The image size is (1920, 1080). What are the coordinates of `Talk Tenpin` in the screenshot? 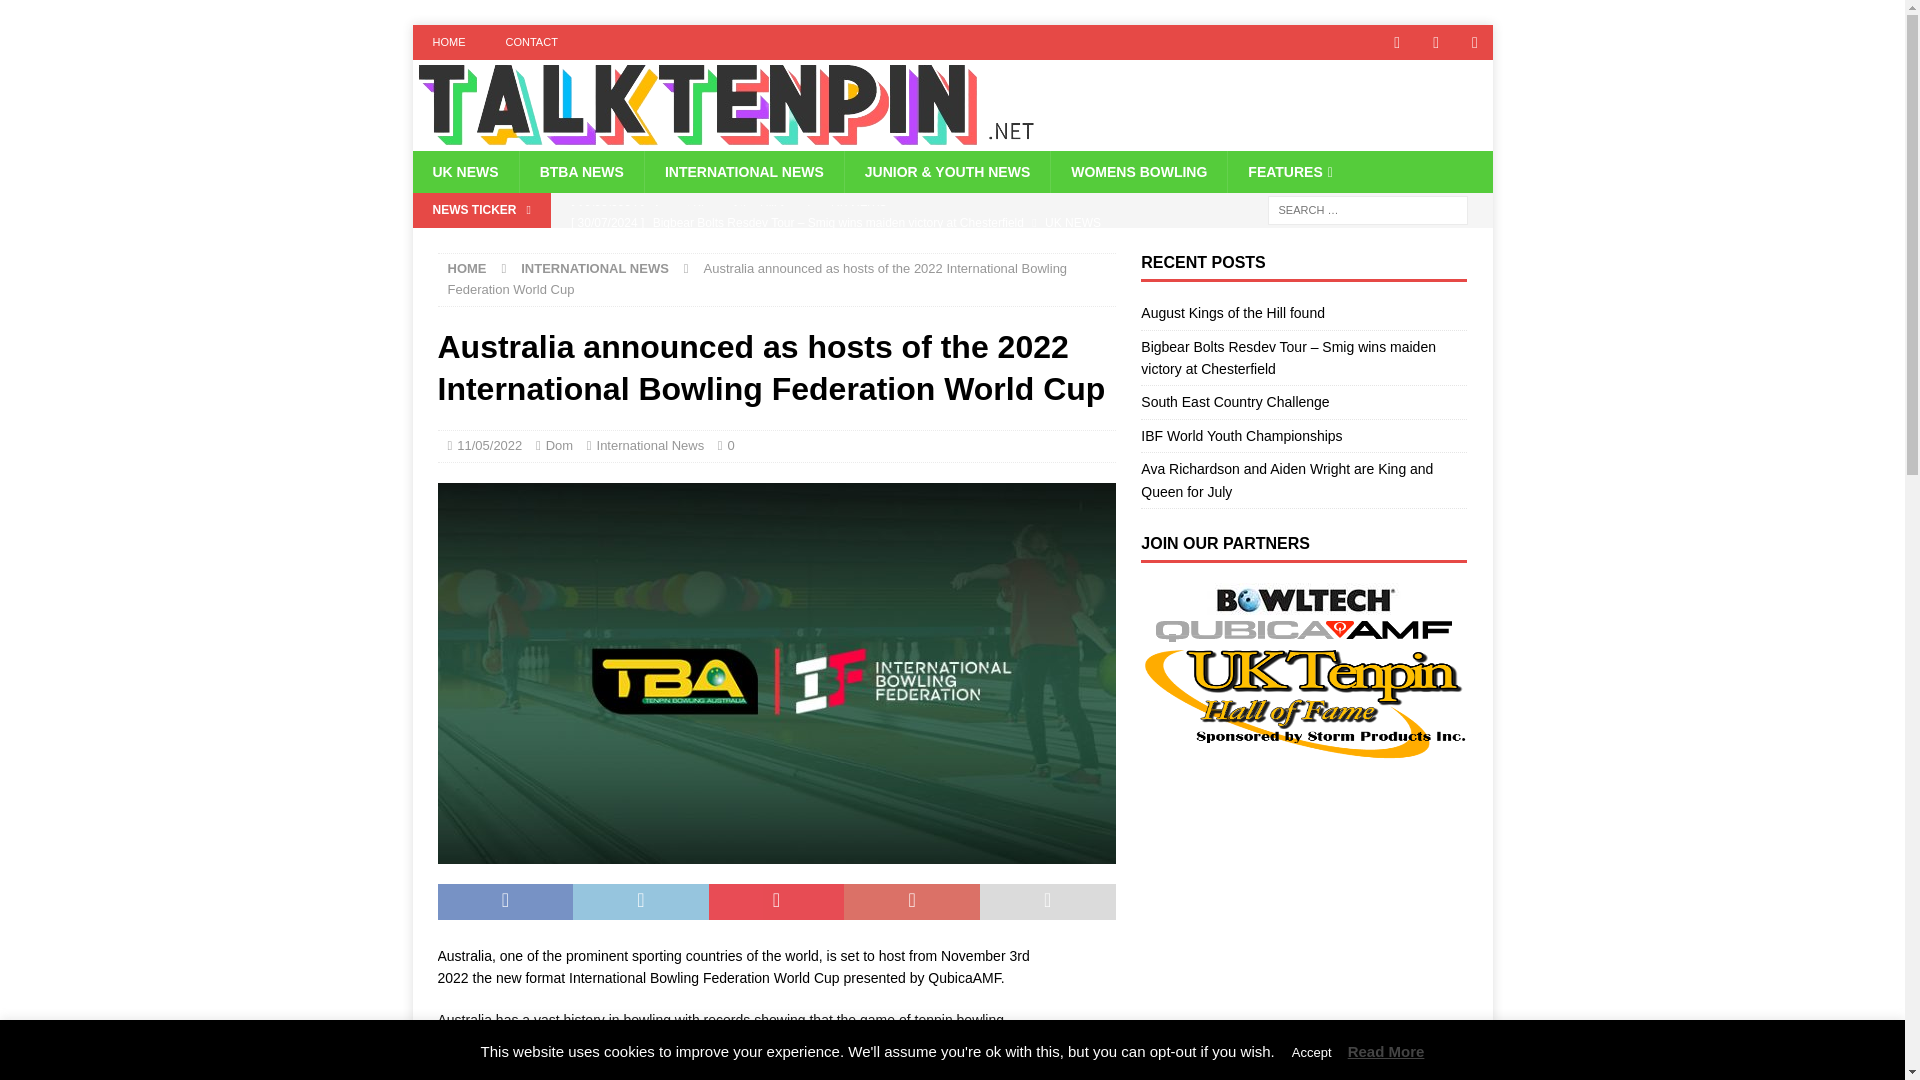 It's located at (725, 139).